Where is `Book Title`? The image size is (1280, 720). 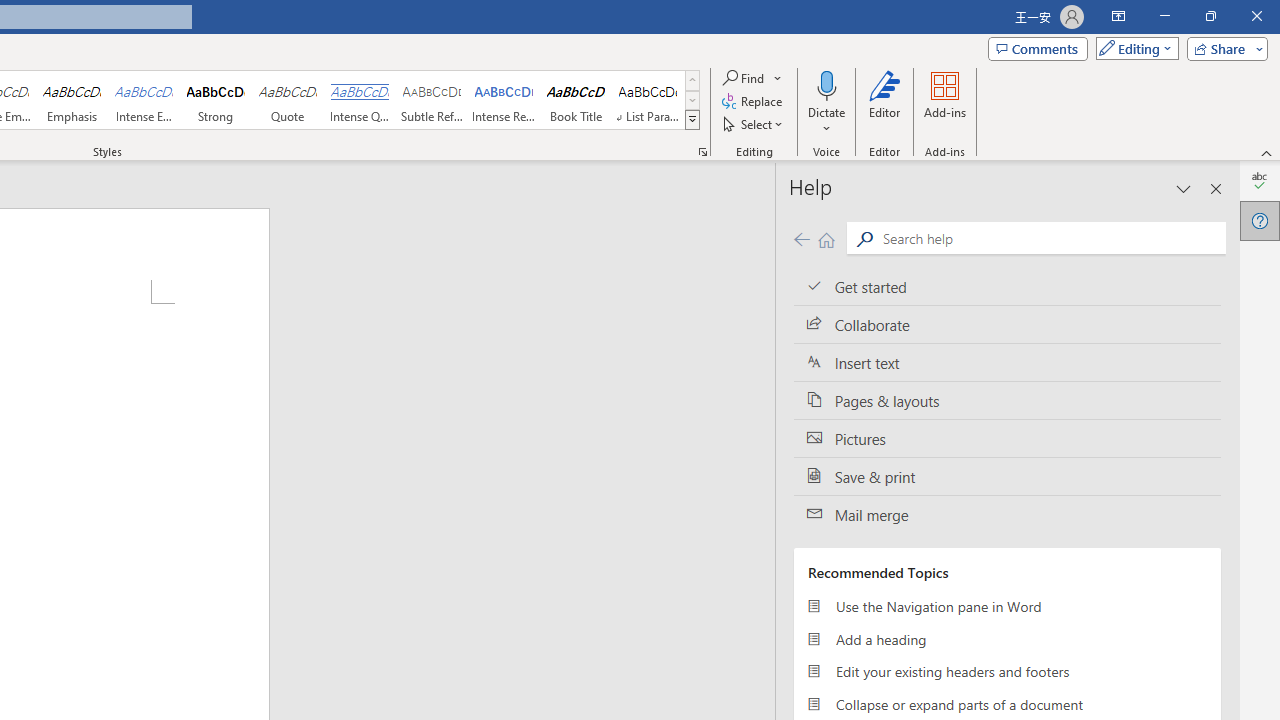
Book Title is located at coordinates (576, 100).